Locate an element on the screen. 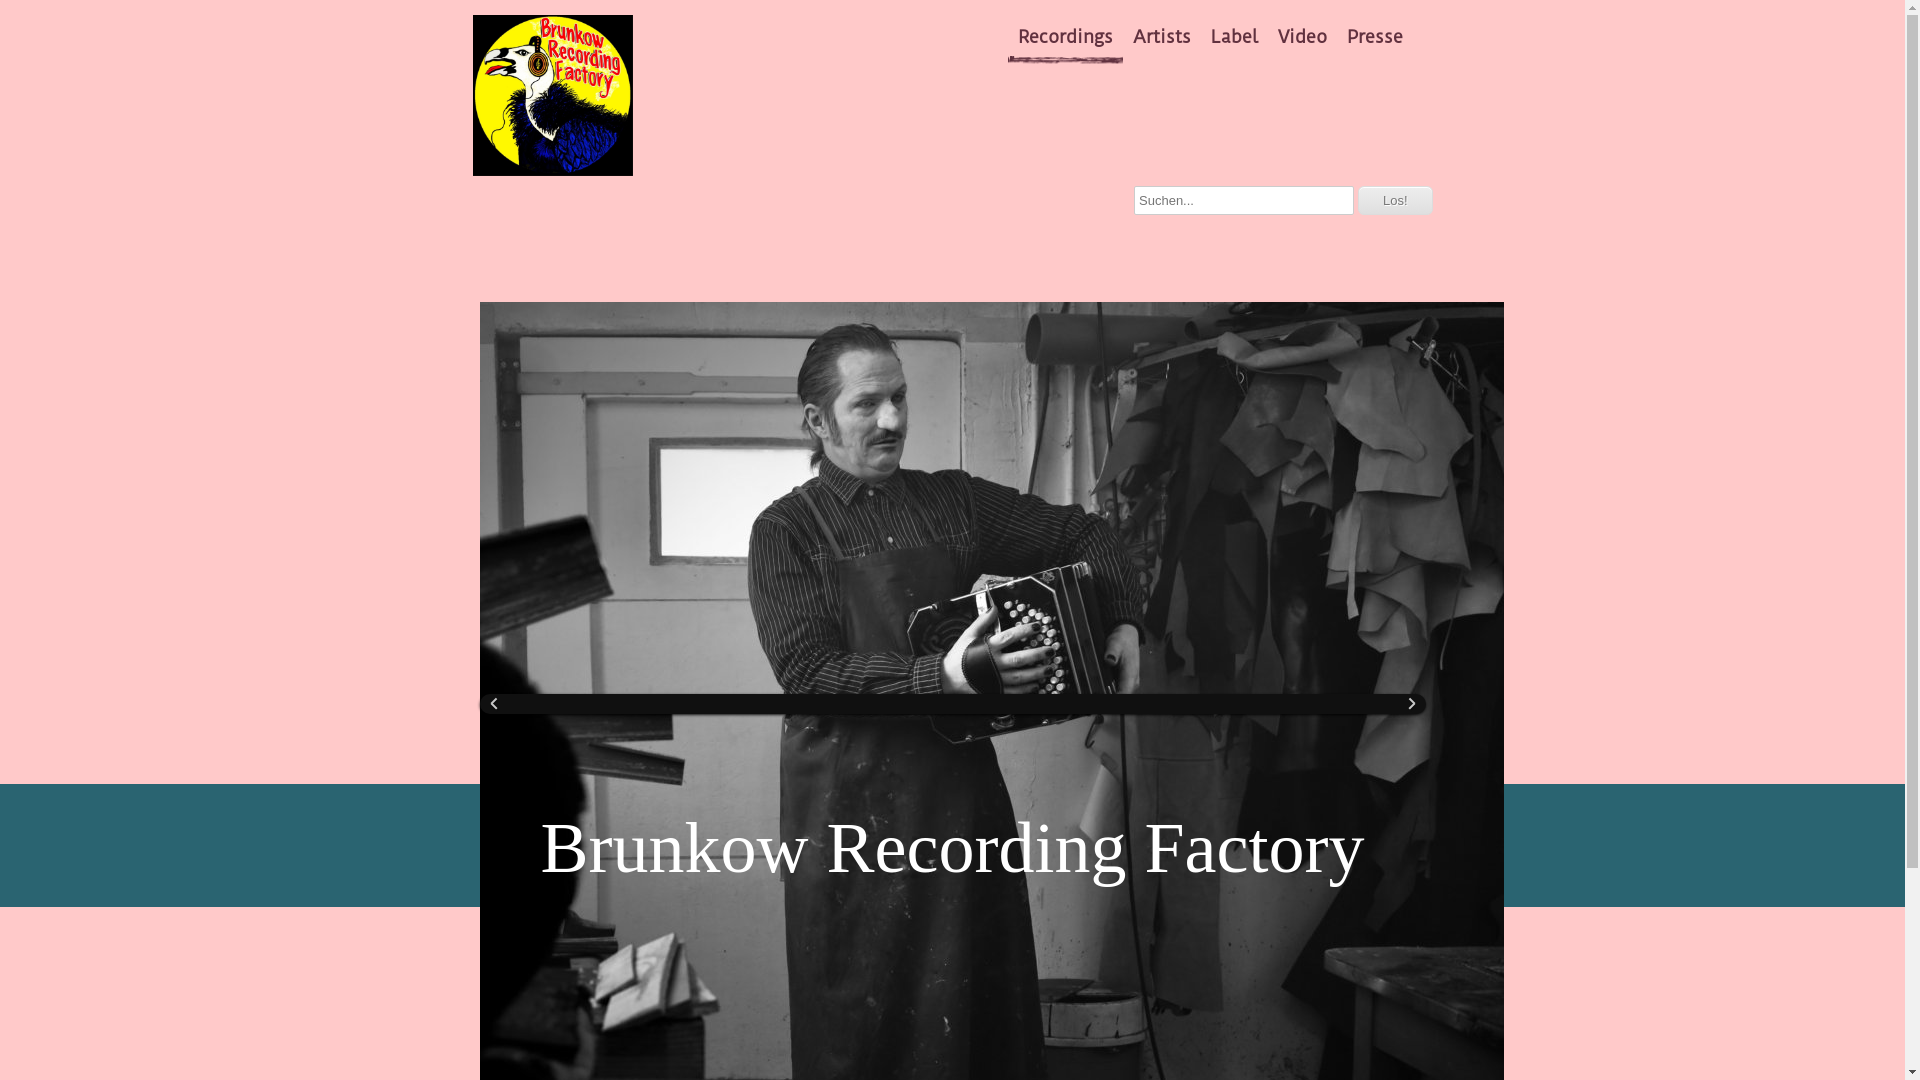 This screenshot has height=1080, width=1920. Los! is located at coordinates (1396, 200).